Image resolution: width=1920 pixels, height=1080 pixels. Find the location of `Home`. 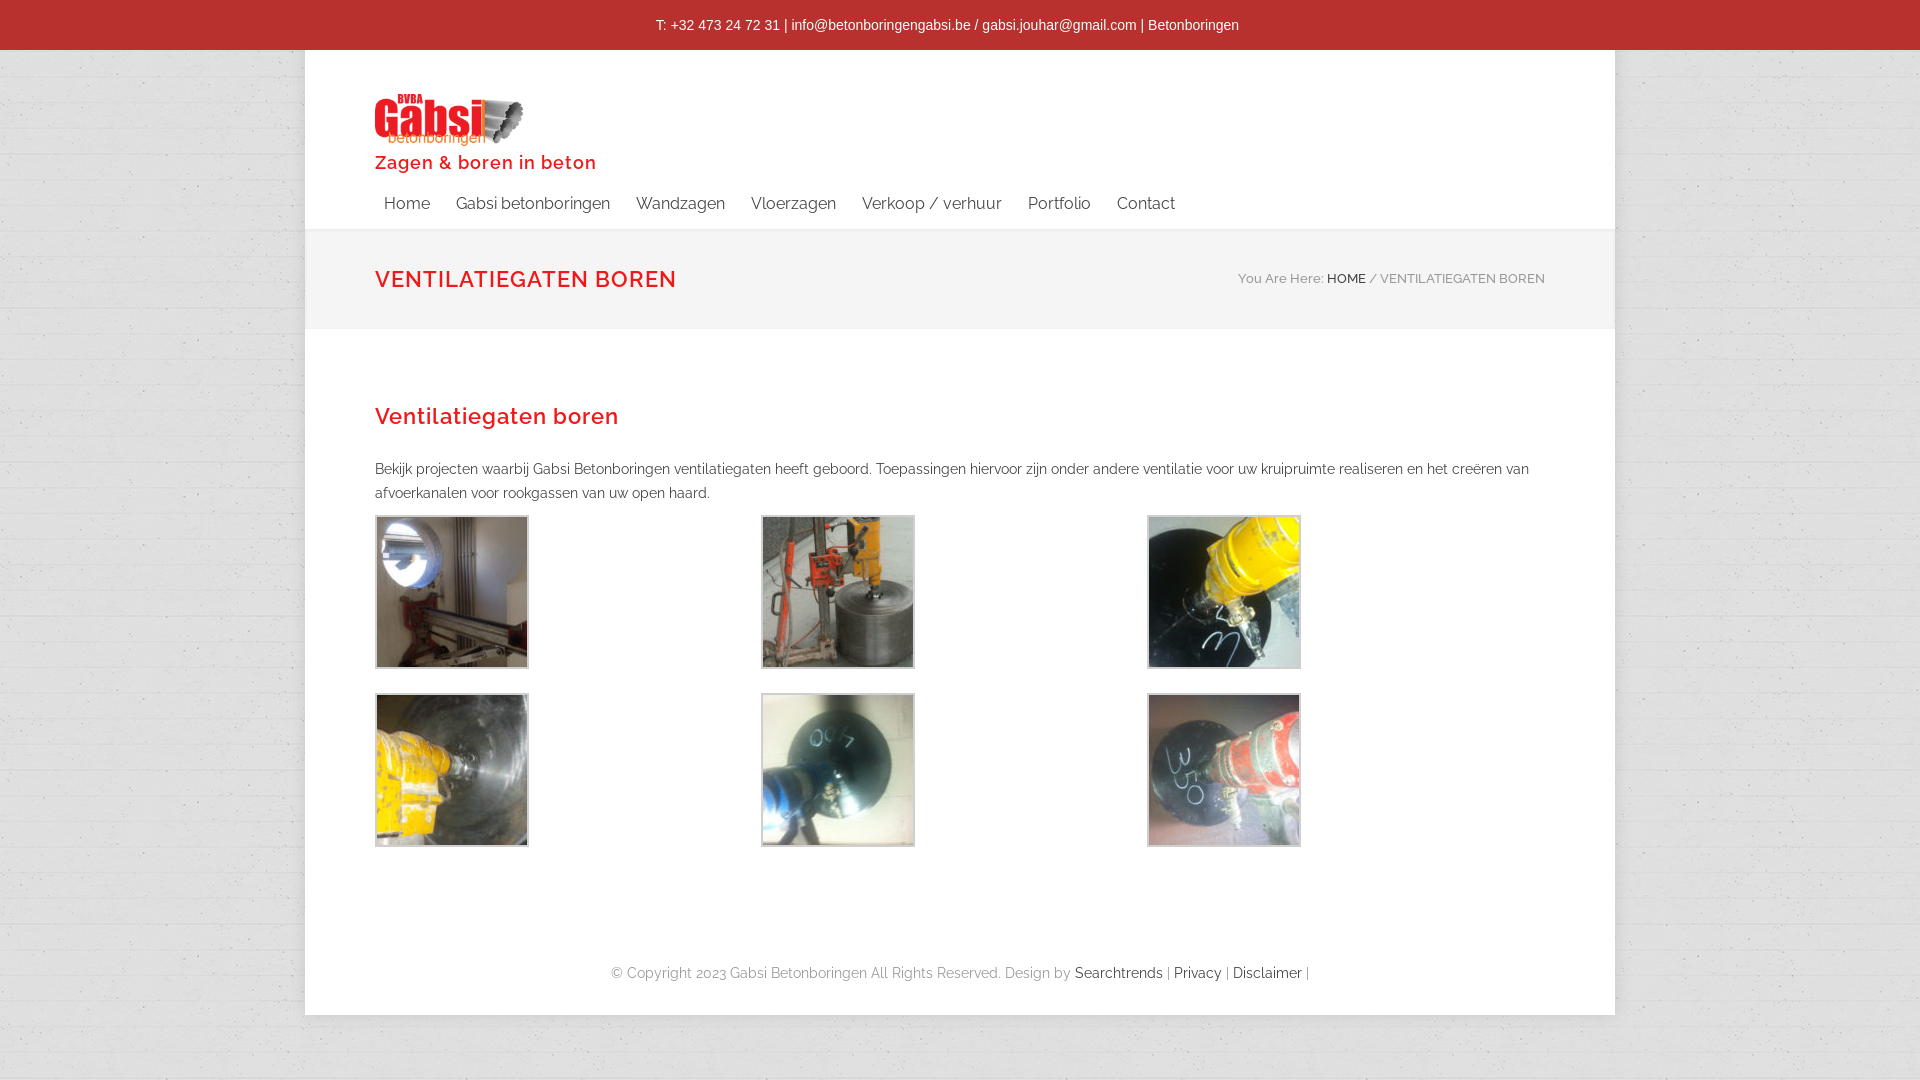

Home is located at coordinates (407, 204).